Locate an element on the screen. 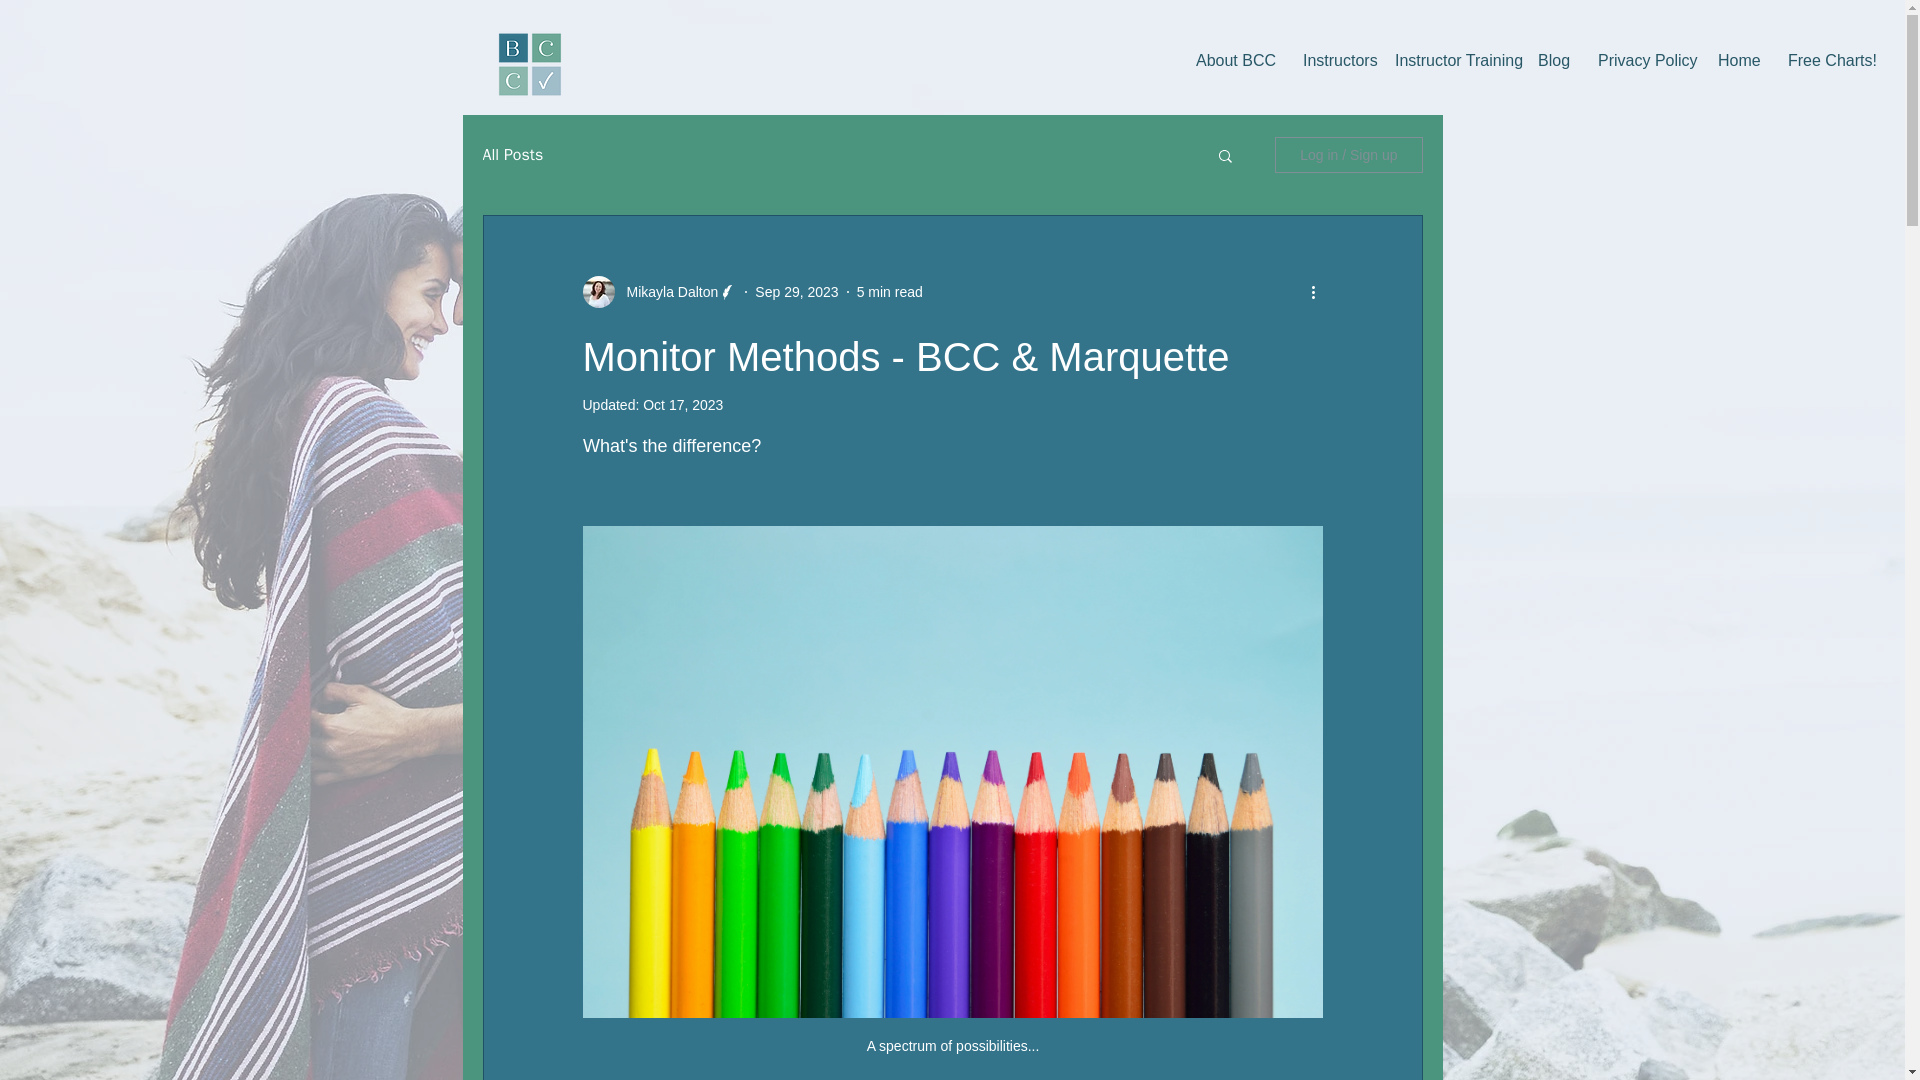 Image resolution: width=1920 pixels, height=1080 pixels. About BCC is located at coordinates (1234, 60).